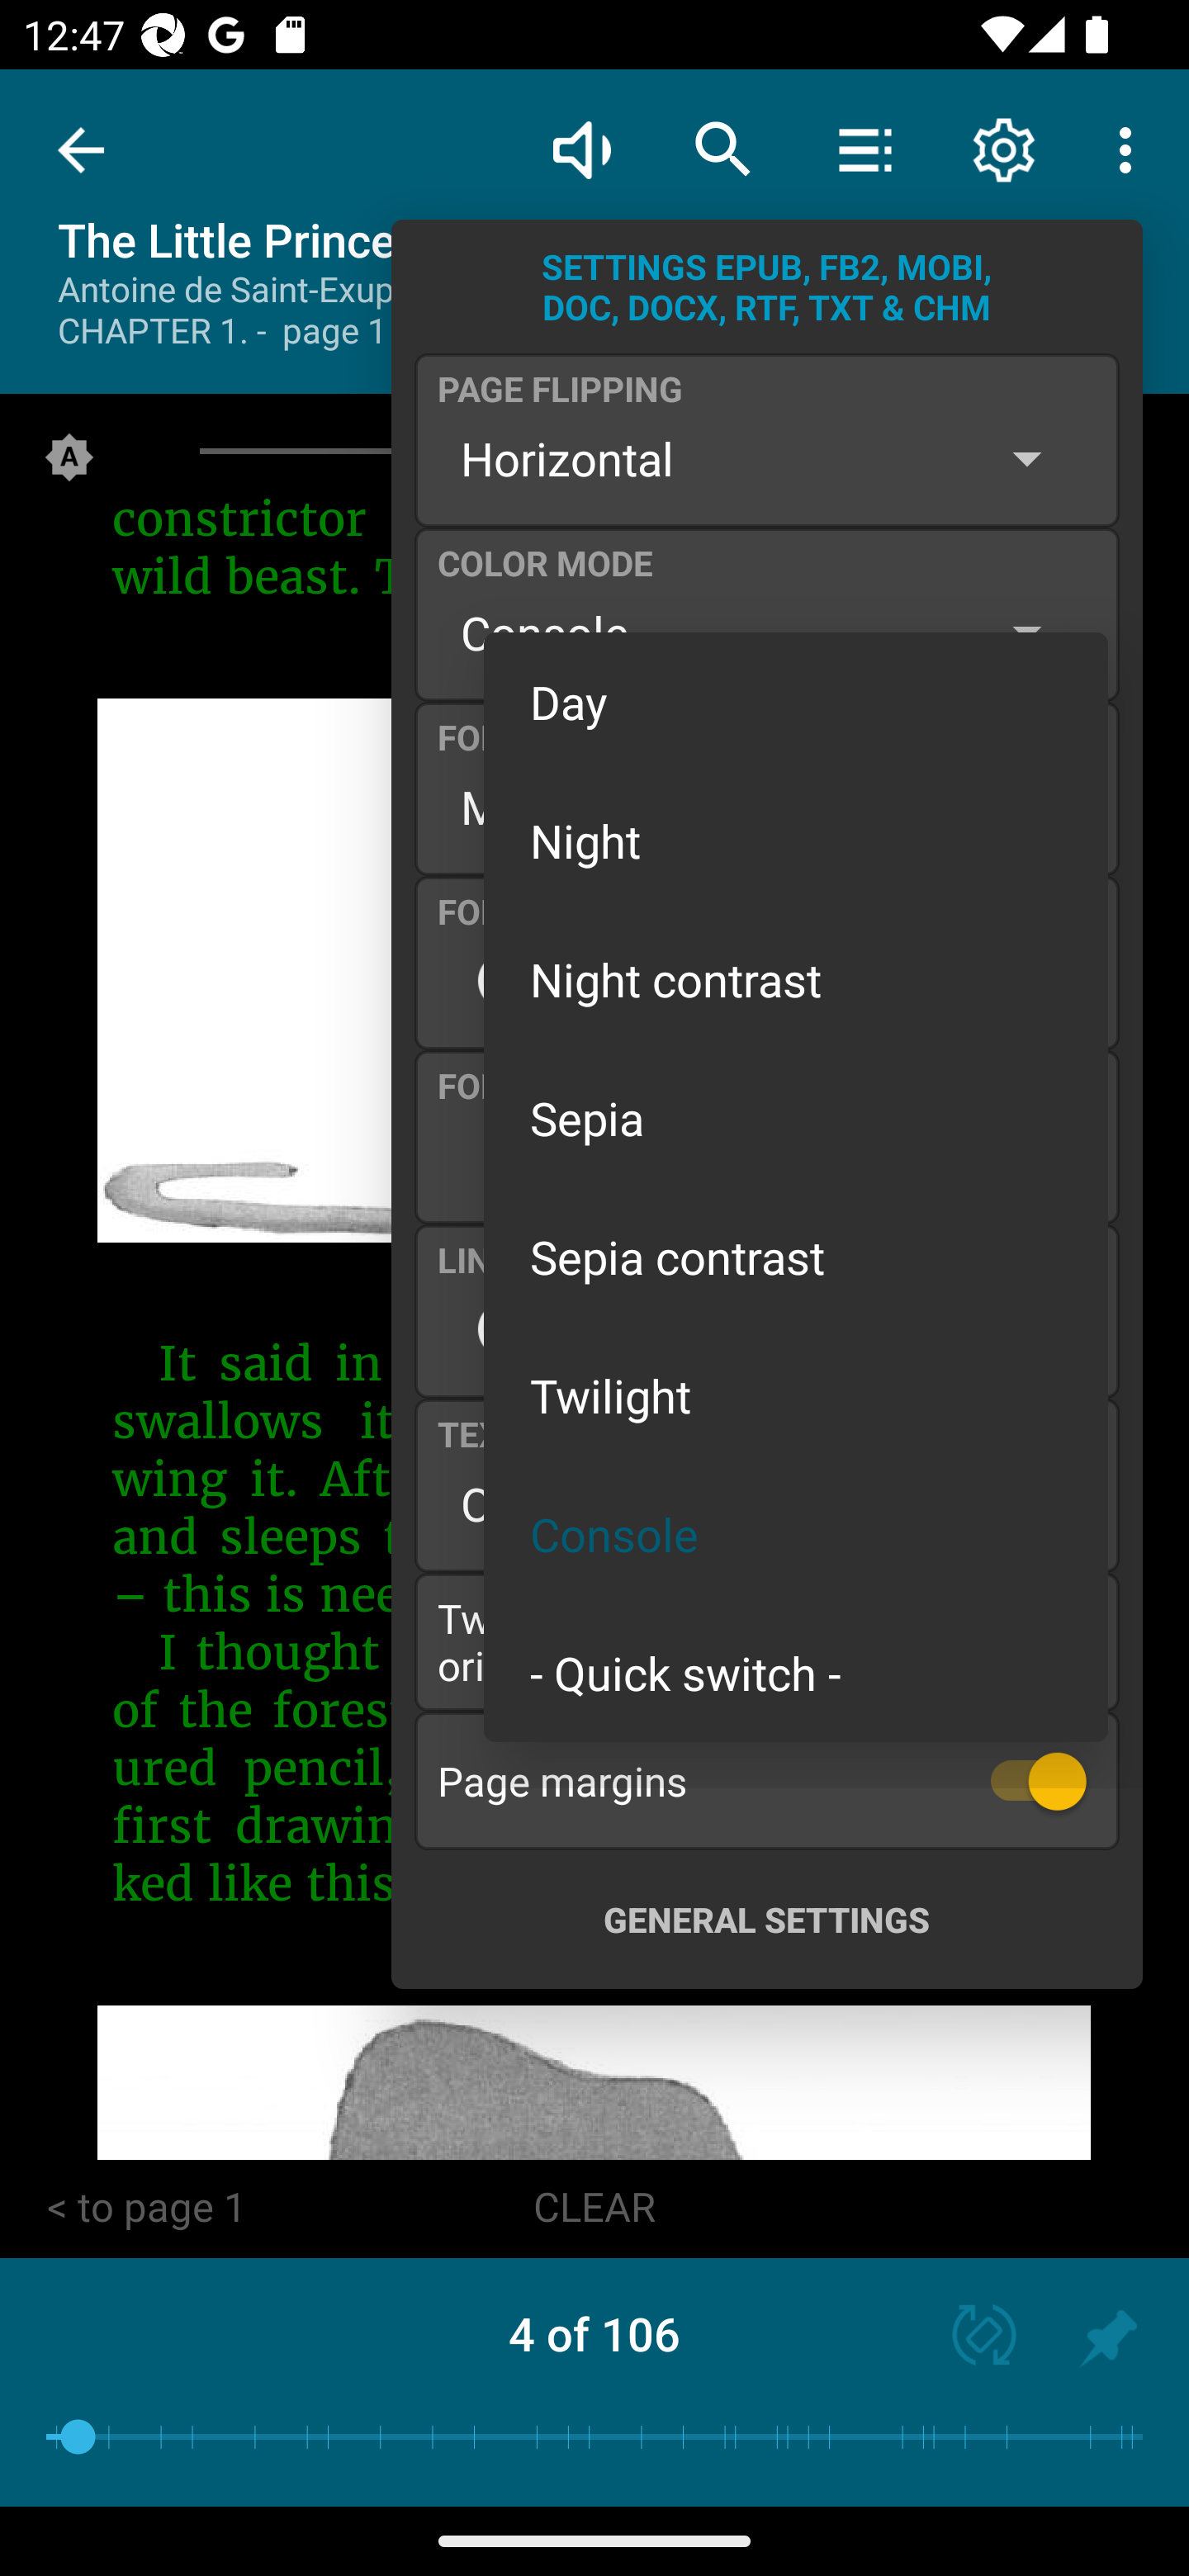  What do you see at coordinates (796, 702) in the screenshot?
I see `Day` at bounding box center [796, 702].